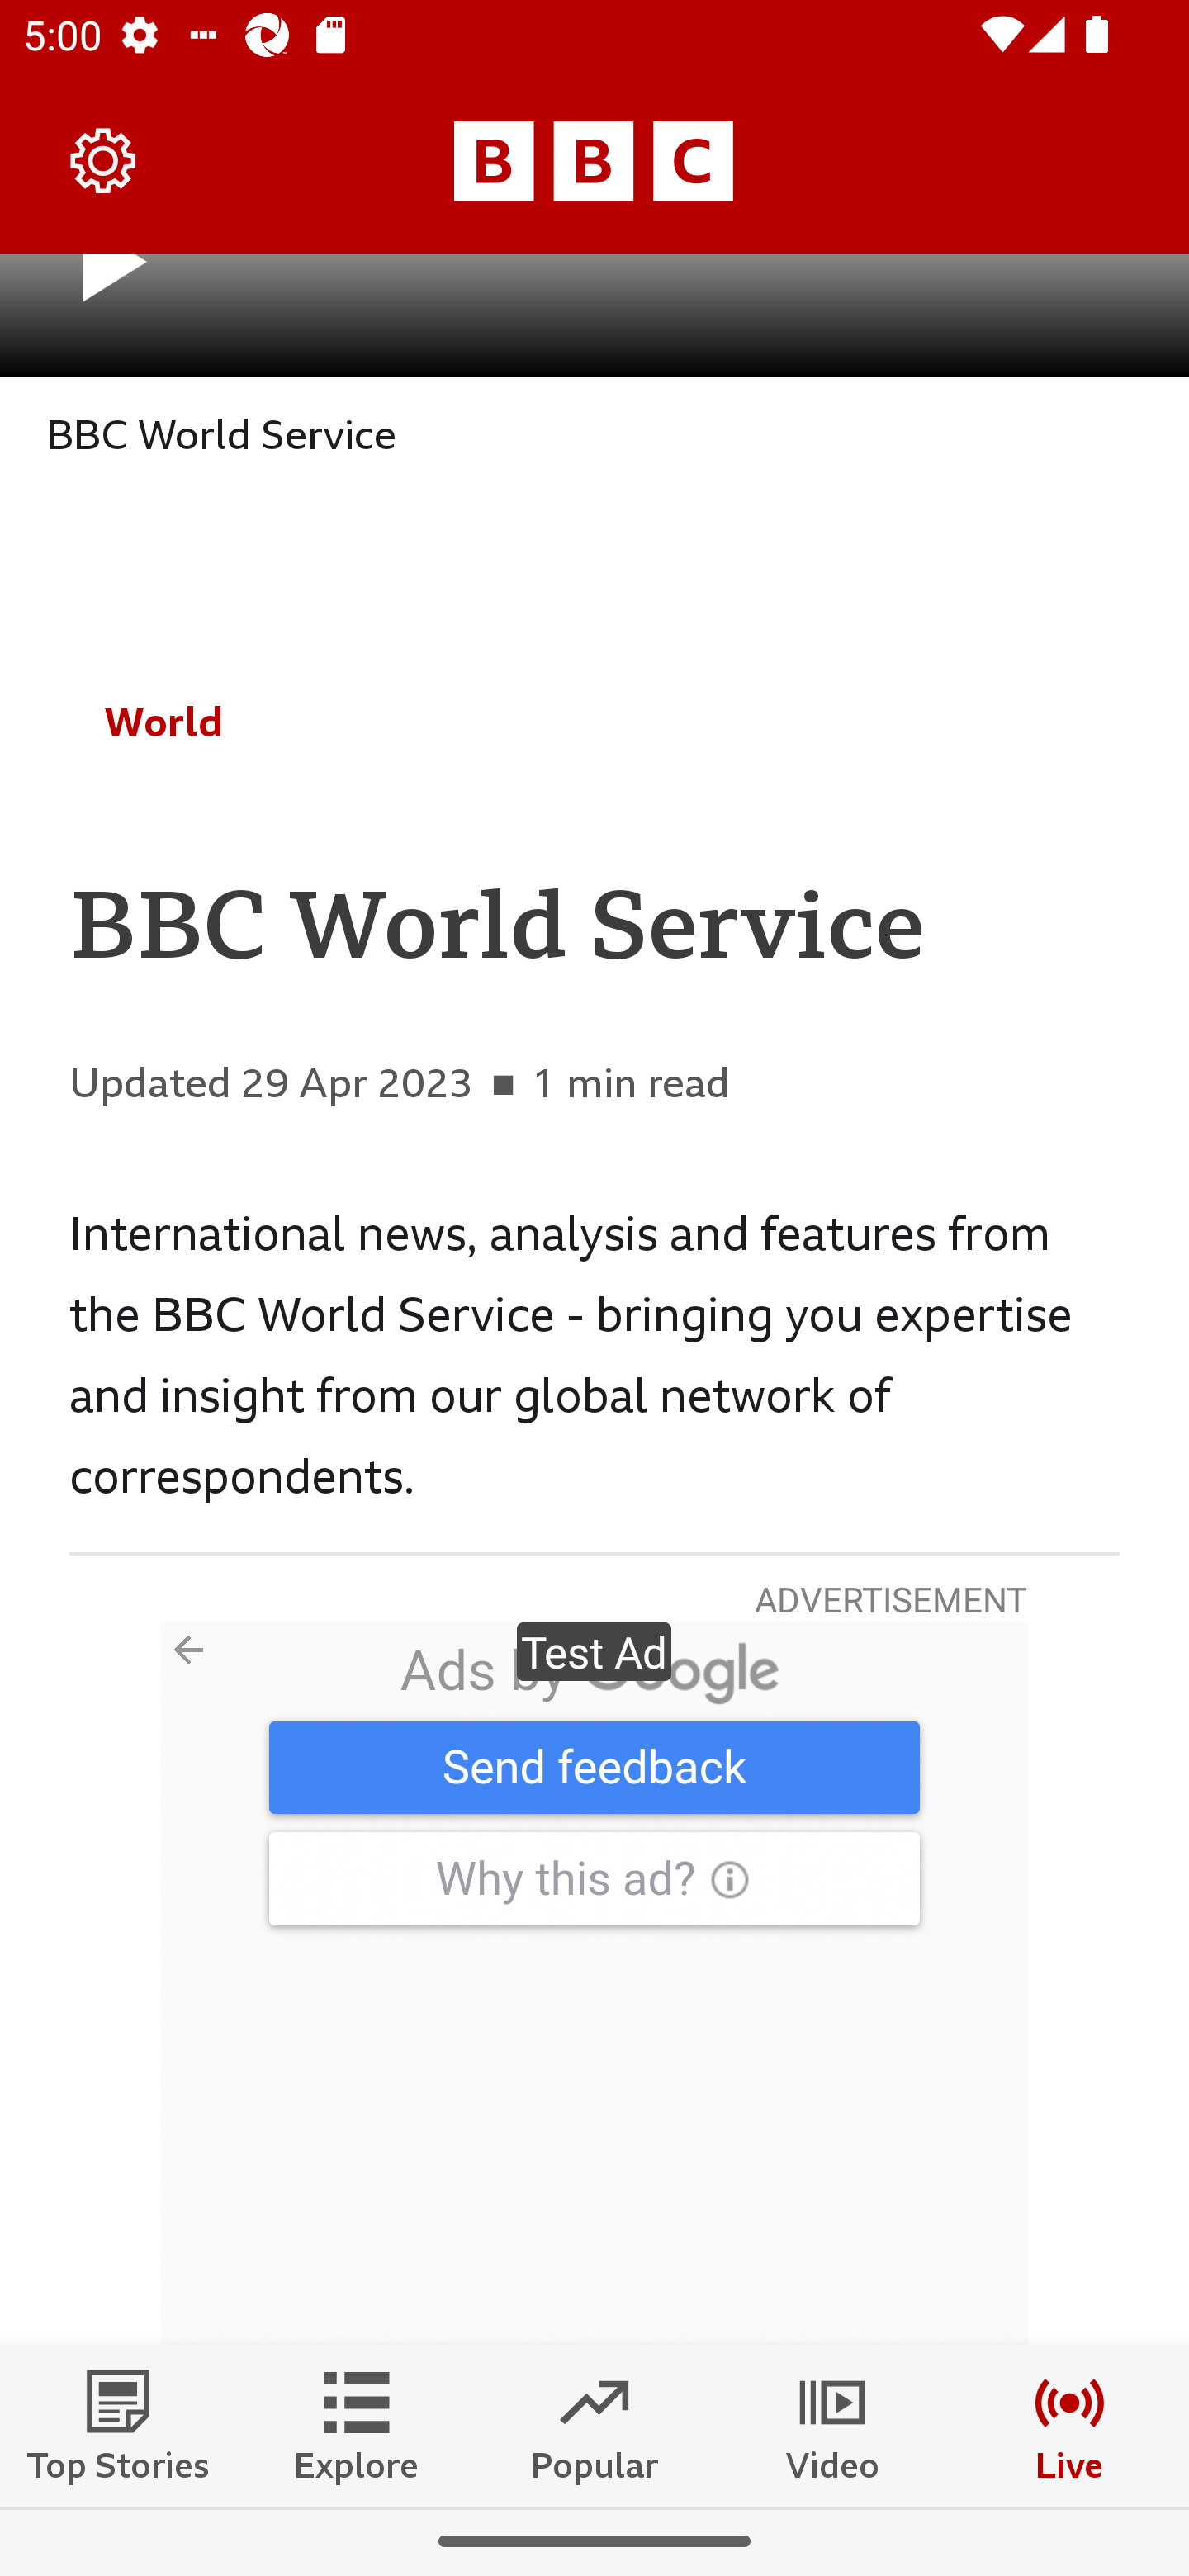  What do you see at coordinates (832, 2425) in the screenshot?
I see `Video` at bounding box center [832, 2425].